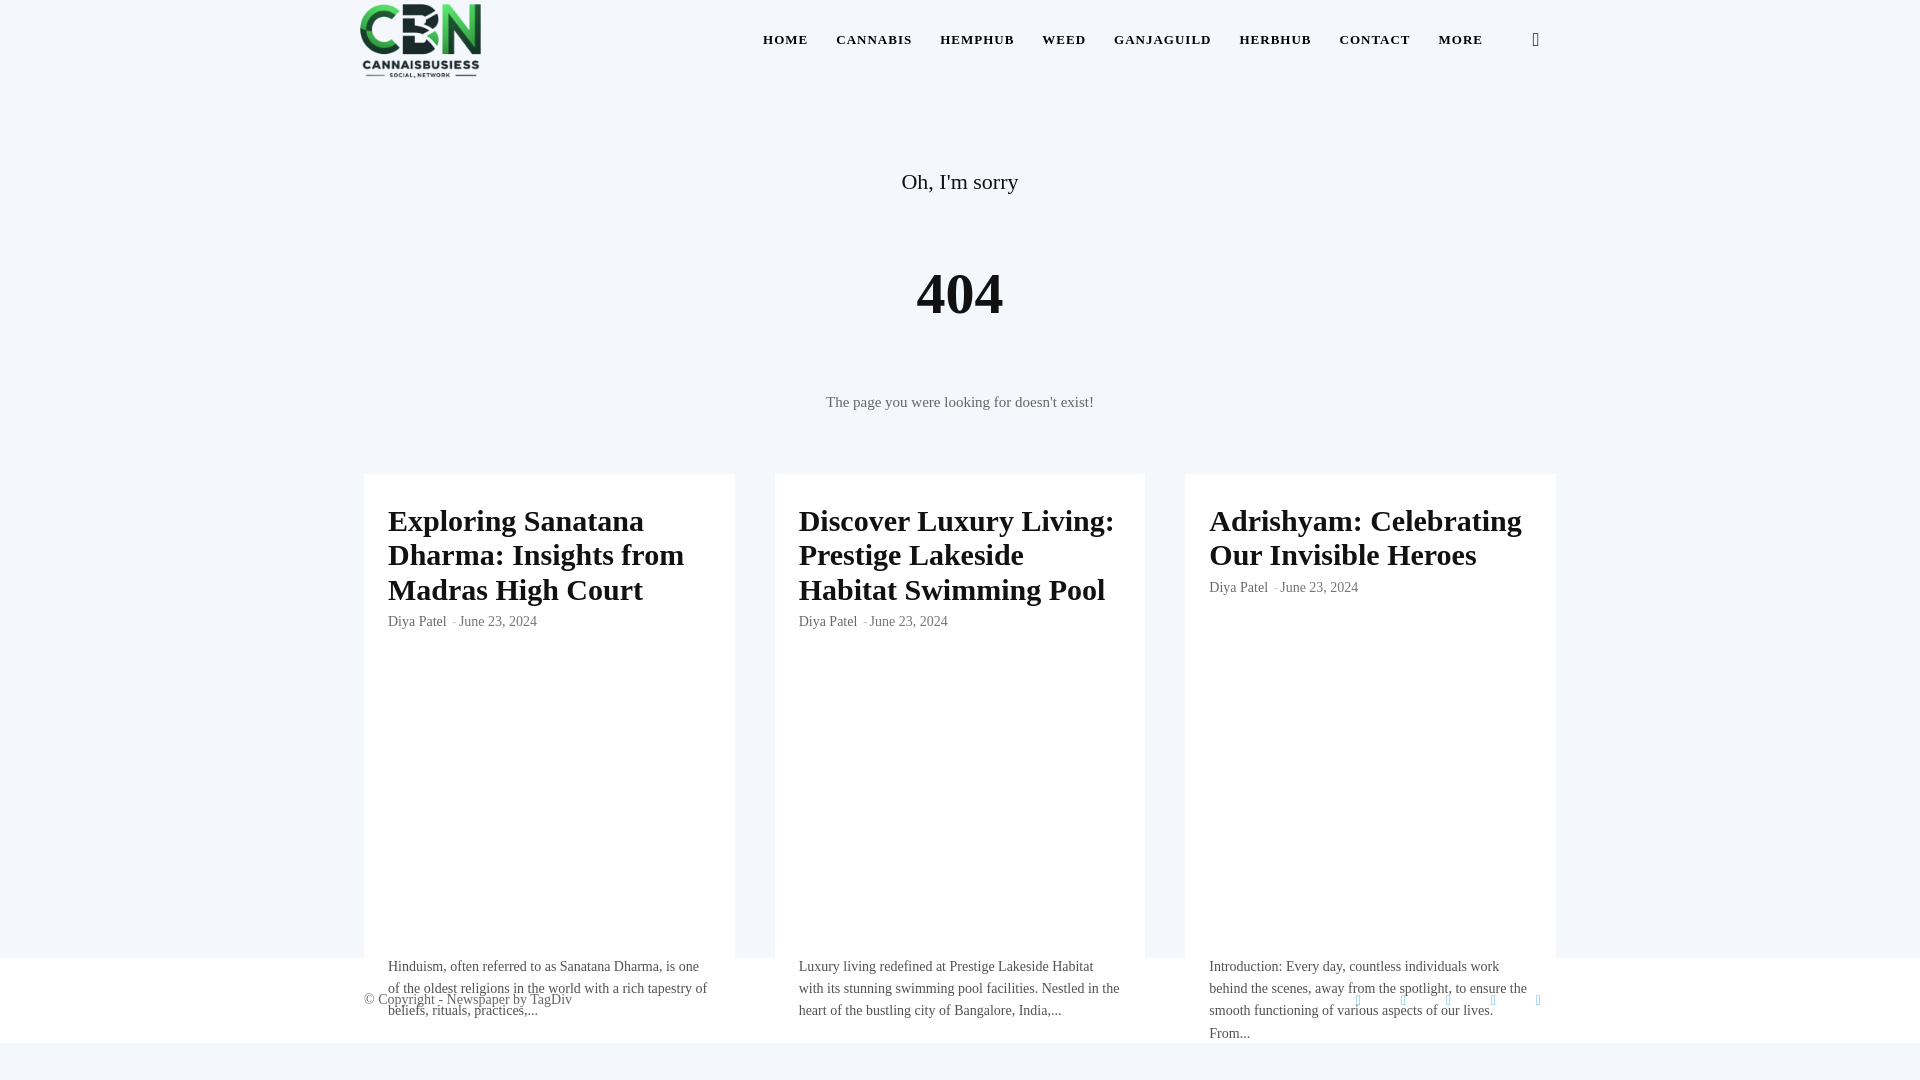  I want to click on Exploring Sanatana Dharma: Insights from Madras High Court, so click(548, 584).